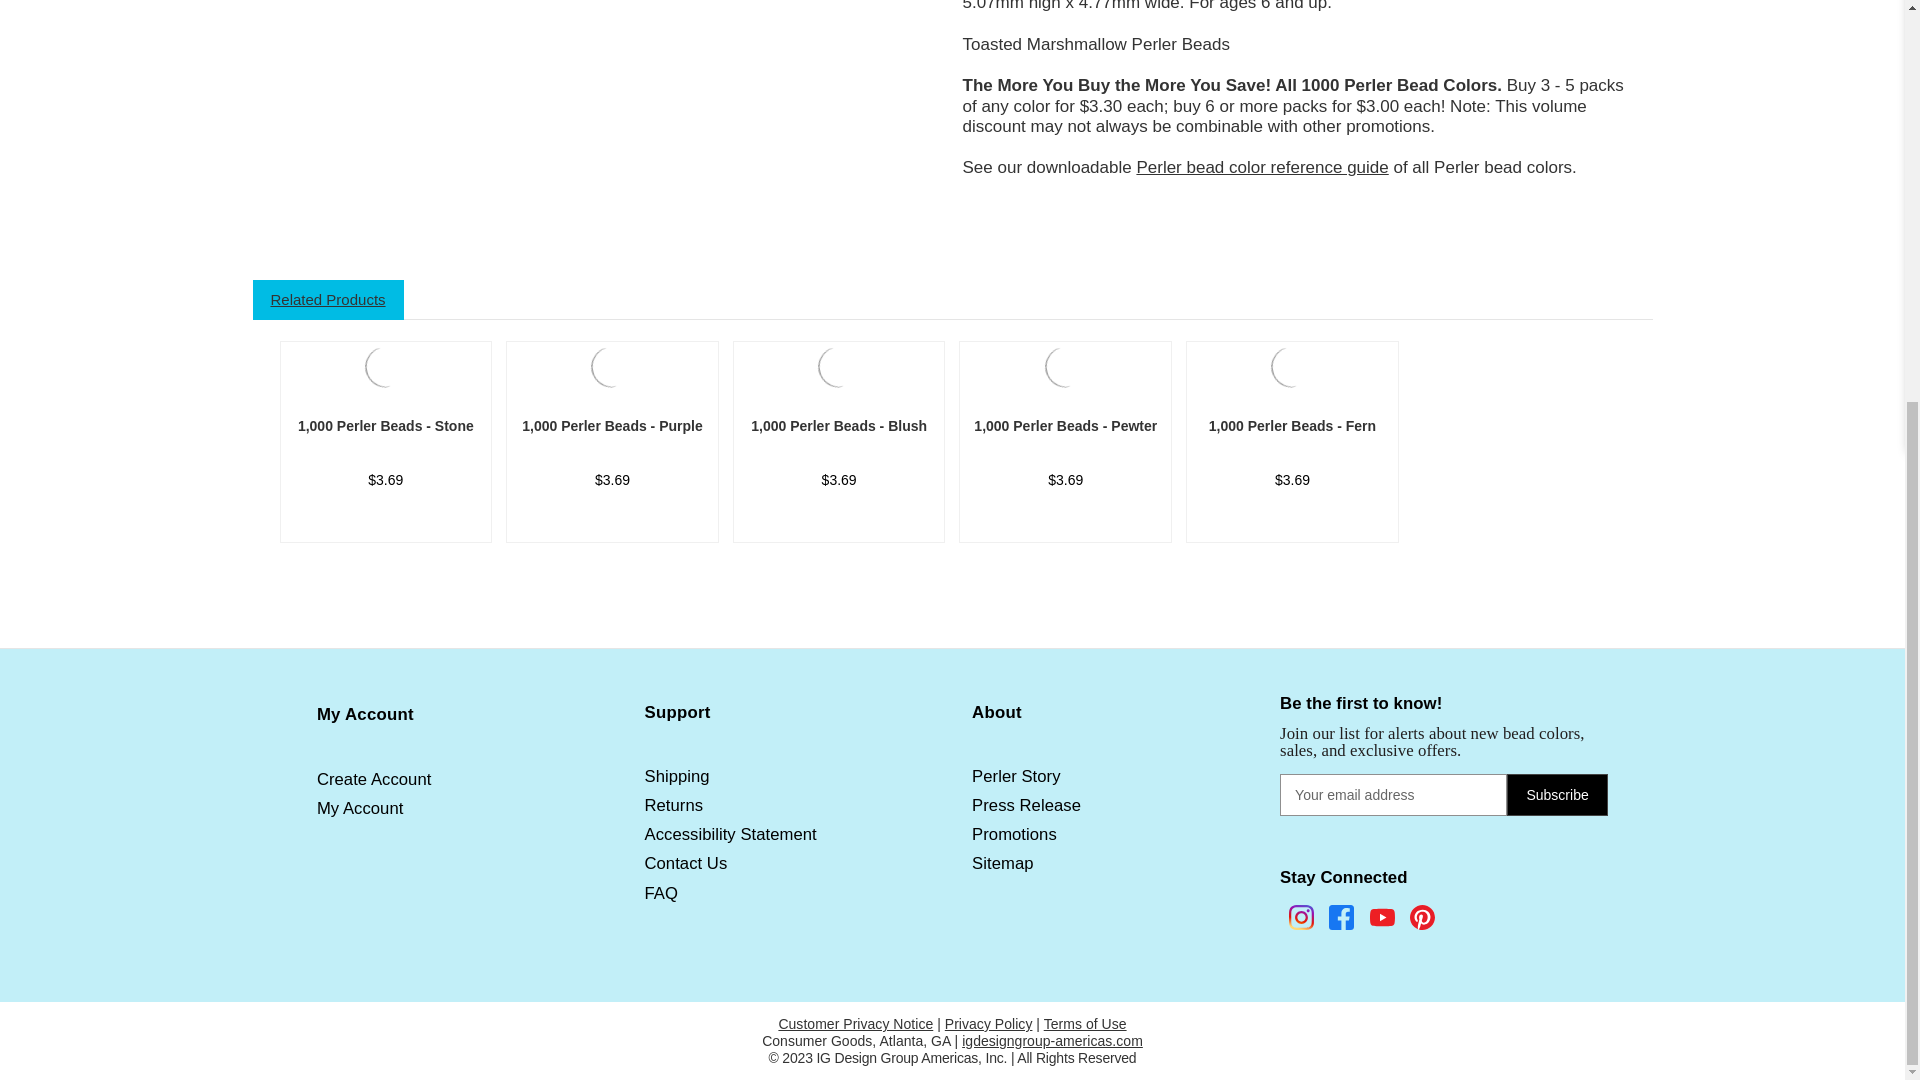  Describe the element at coordinates (612, 364) in the screenshot. I see `1,000 Perler Beads - Purple` at that location.